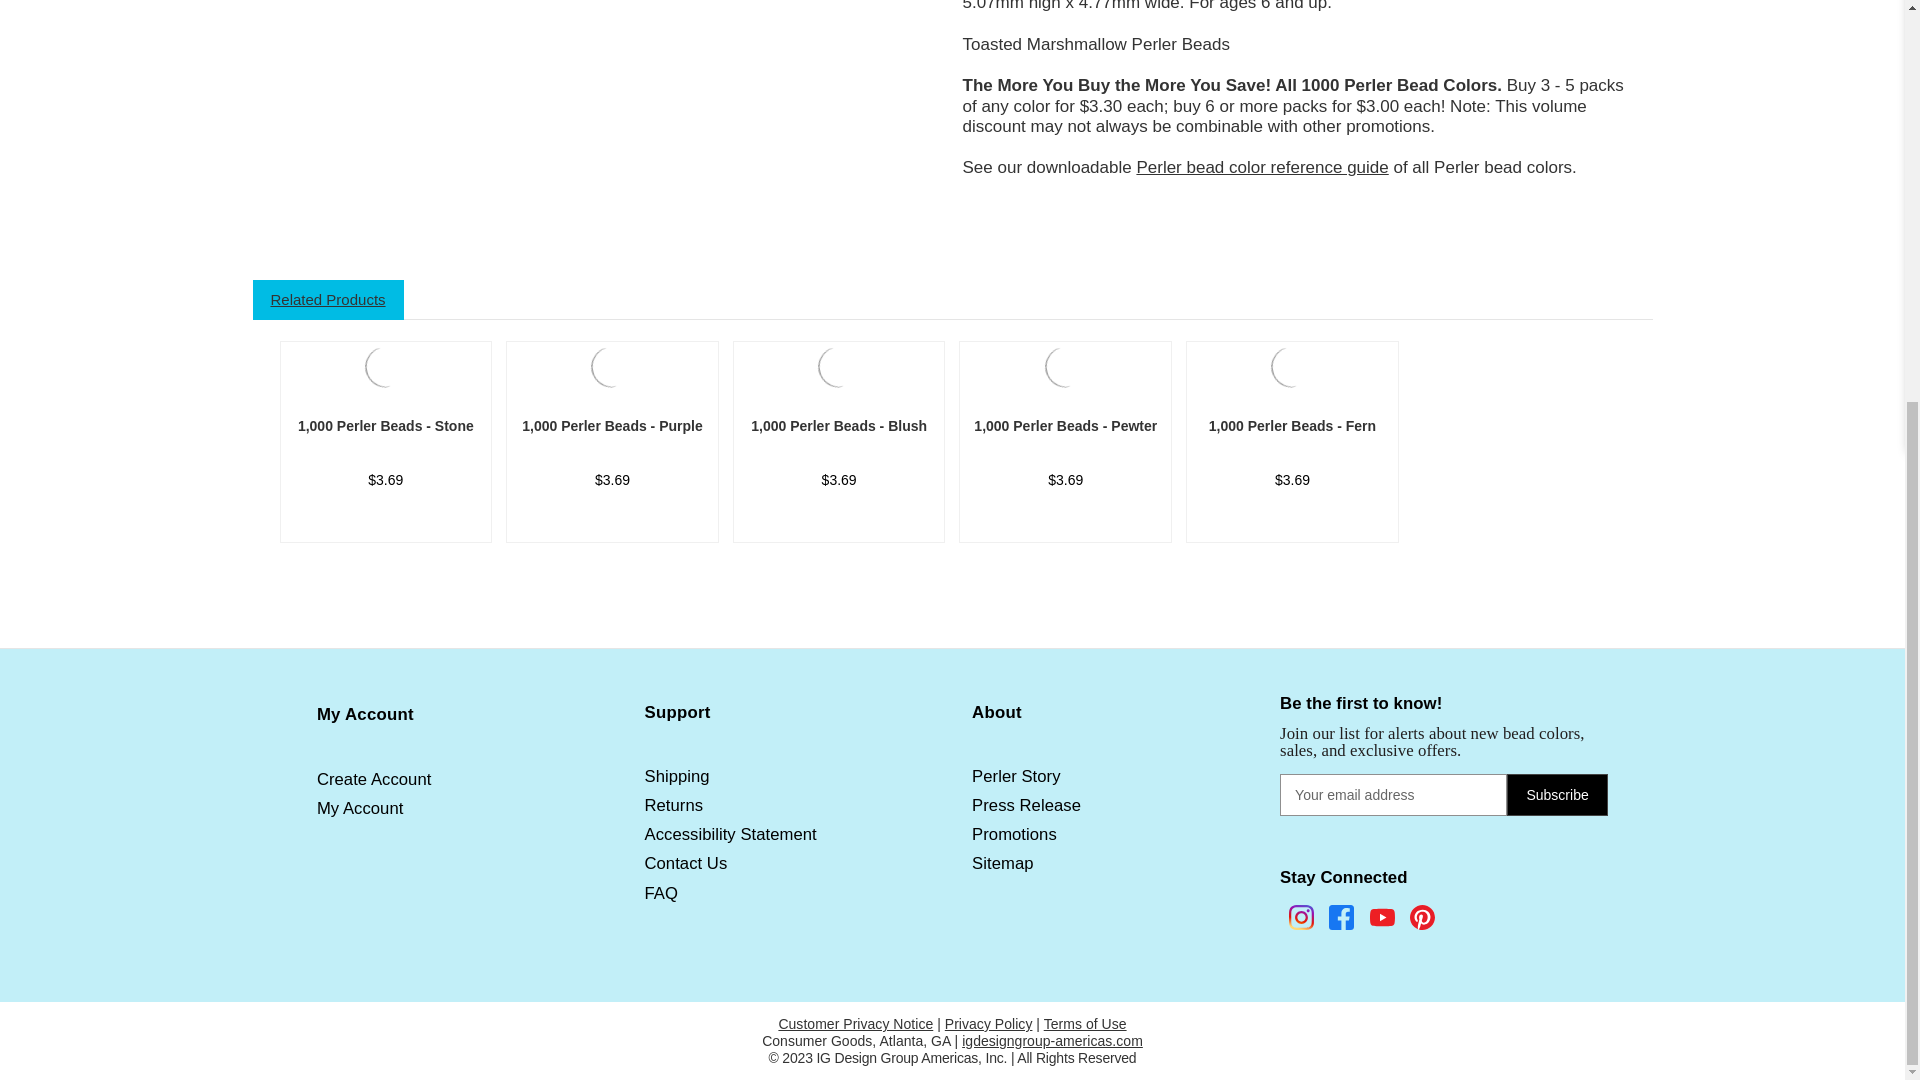  Describe the element at coordinates (612, 364) in the screenshot. I see `1,000 Perler Beads - Purple` at that location.